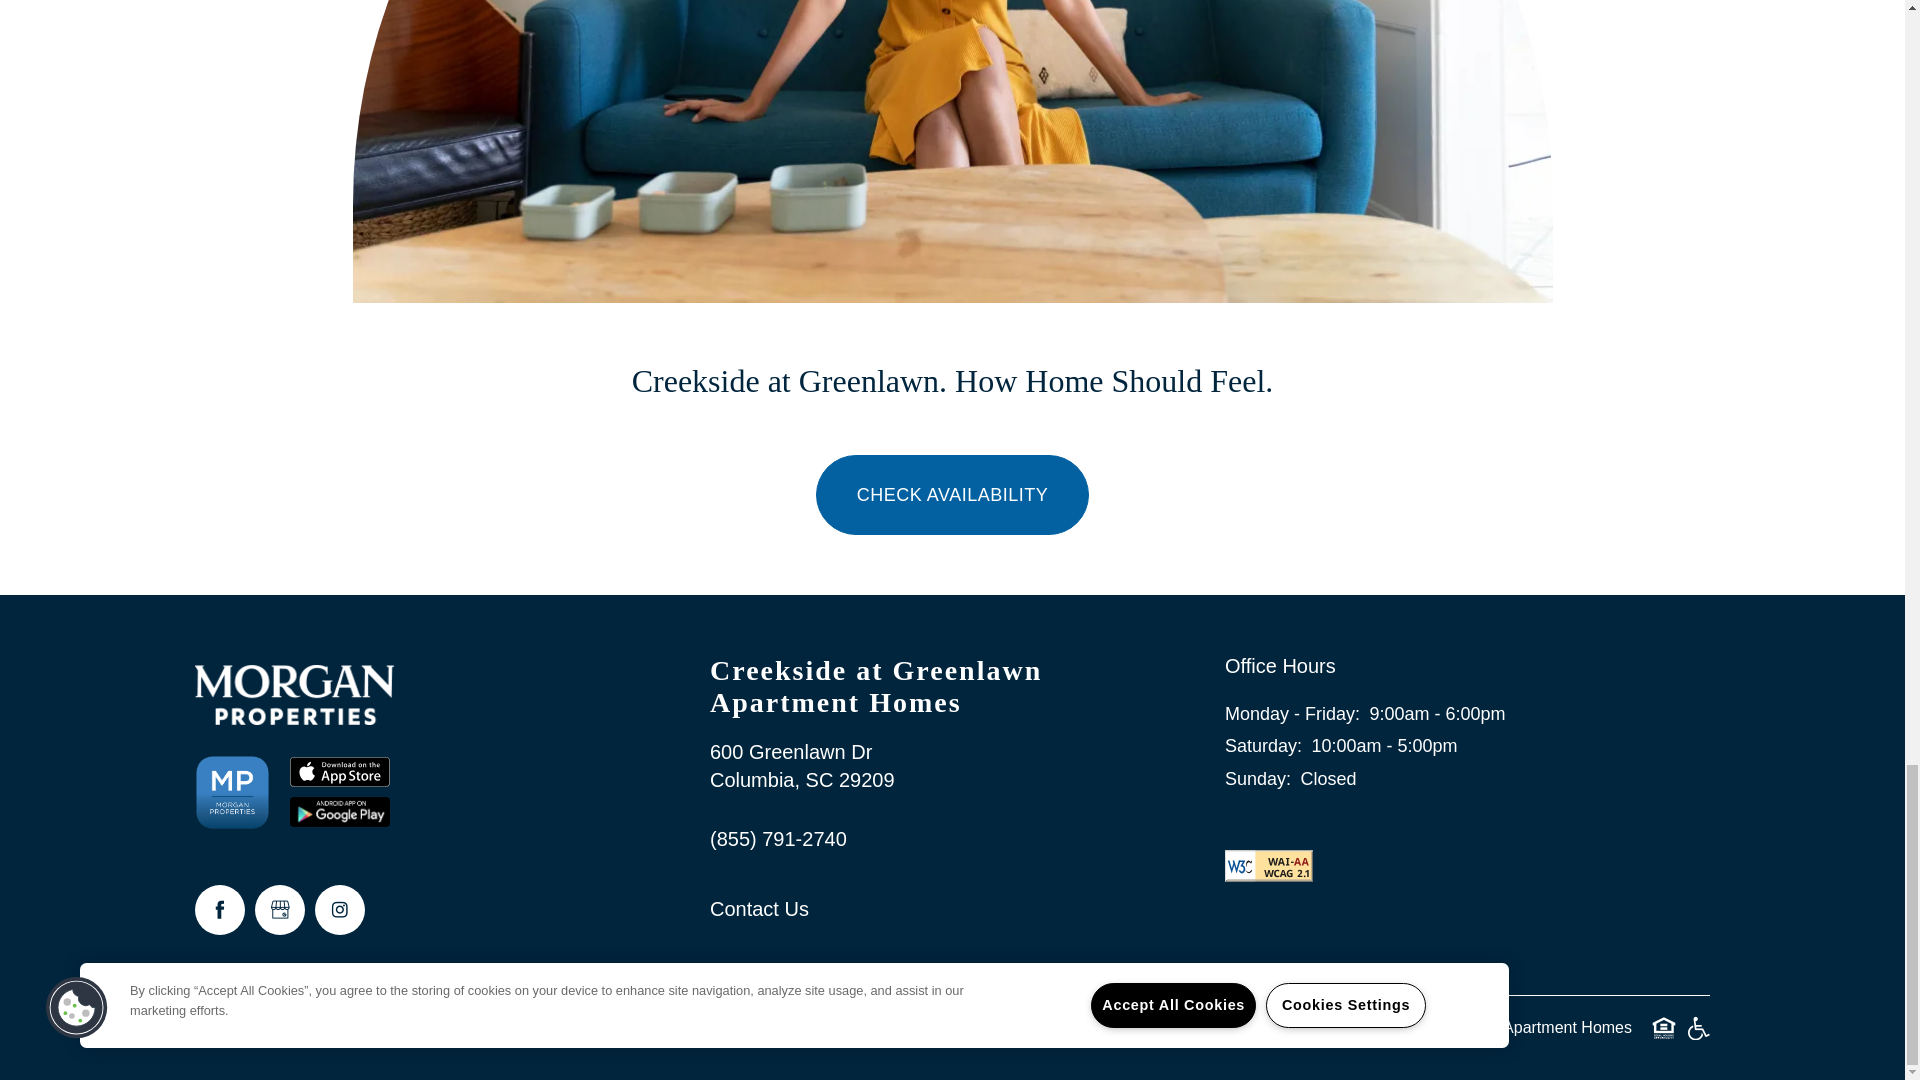  What do you see at coordinates (398, 1028) in the screenshot?
I see `Accessibility Statement` at bounding box center [398, 1028].